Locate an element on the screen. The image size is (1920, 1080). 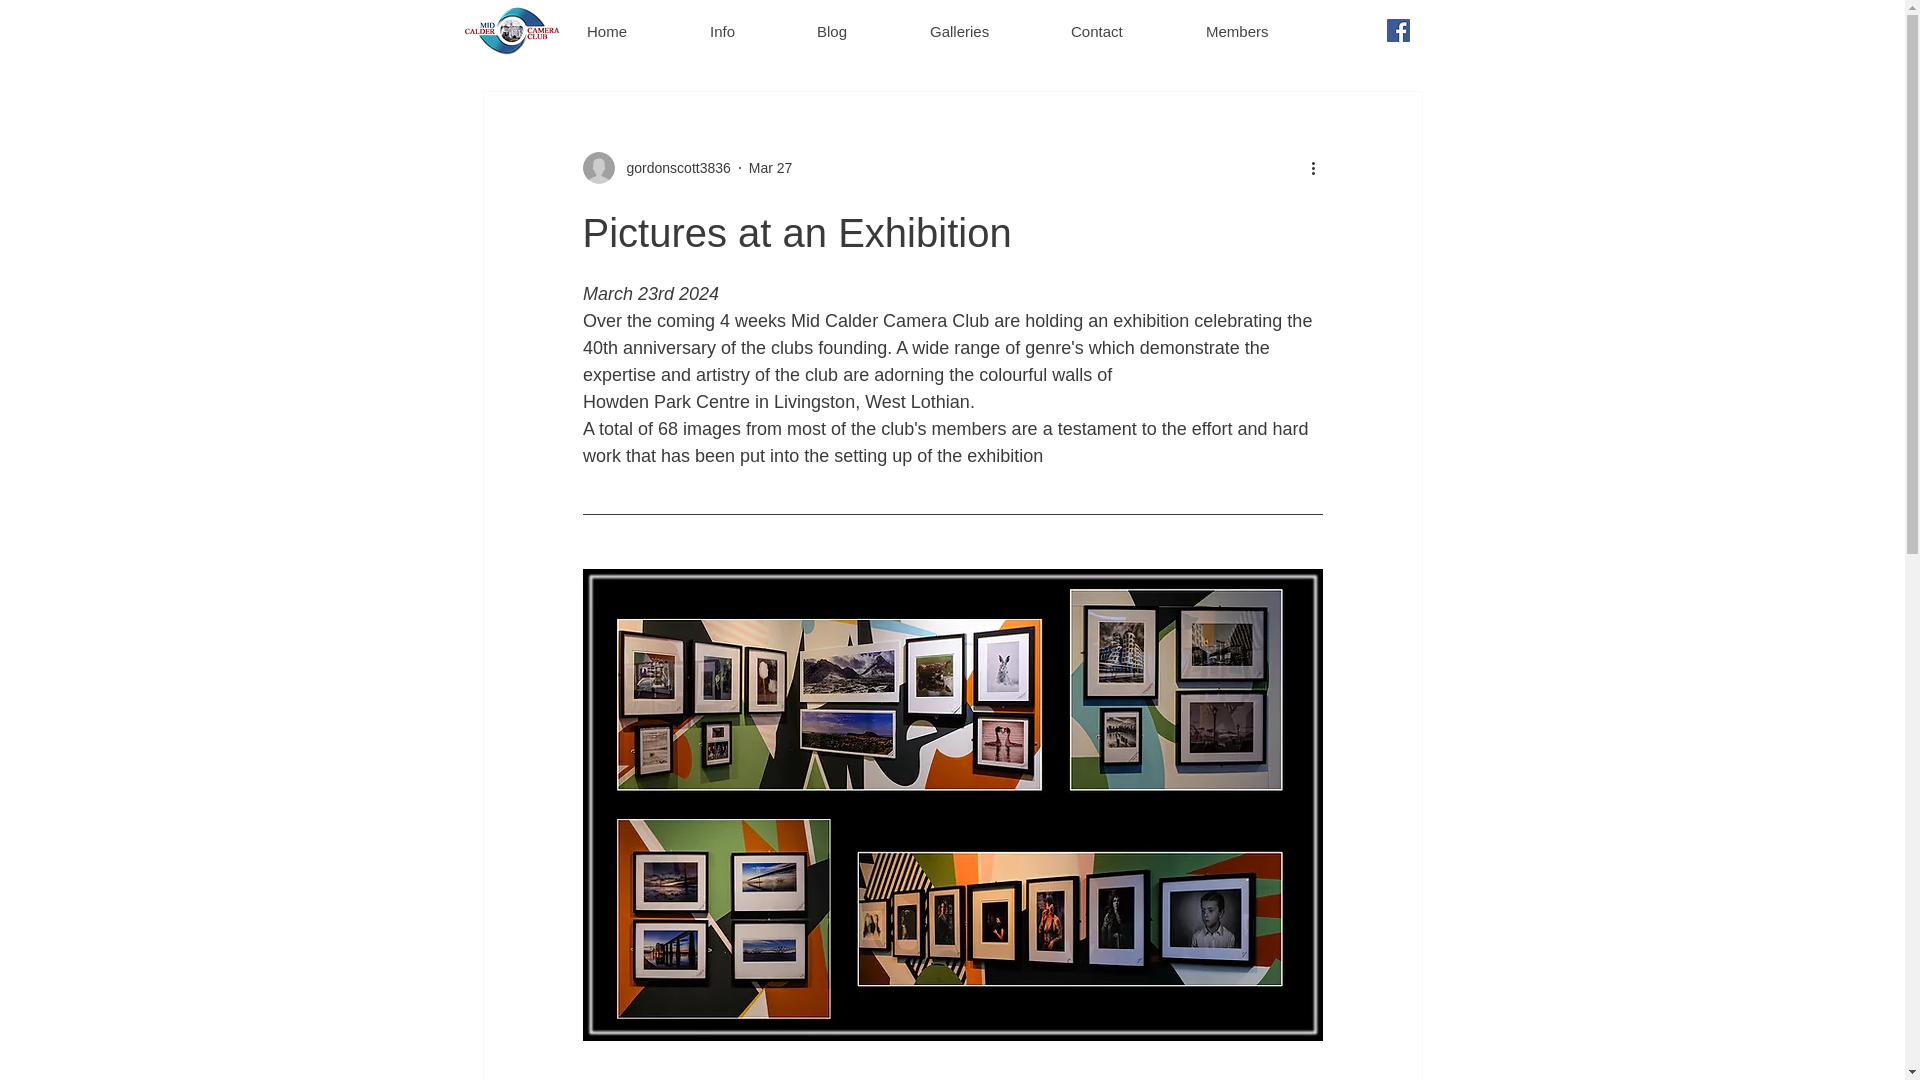
Home is located at coordinates (632, 30).